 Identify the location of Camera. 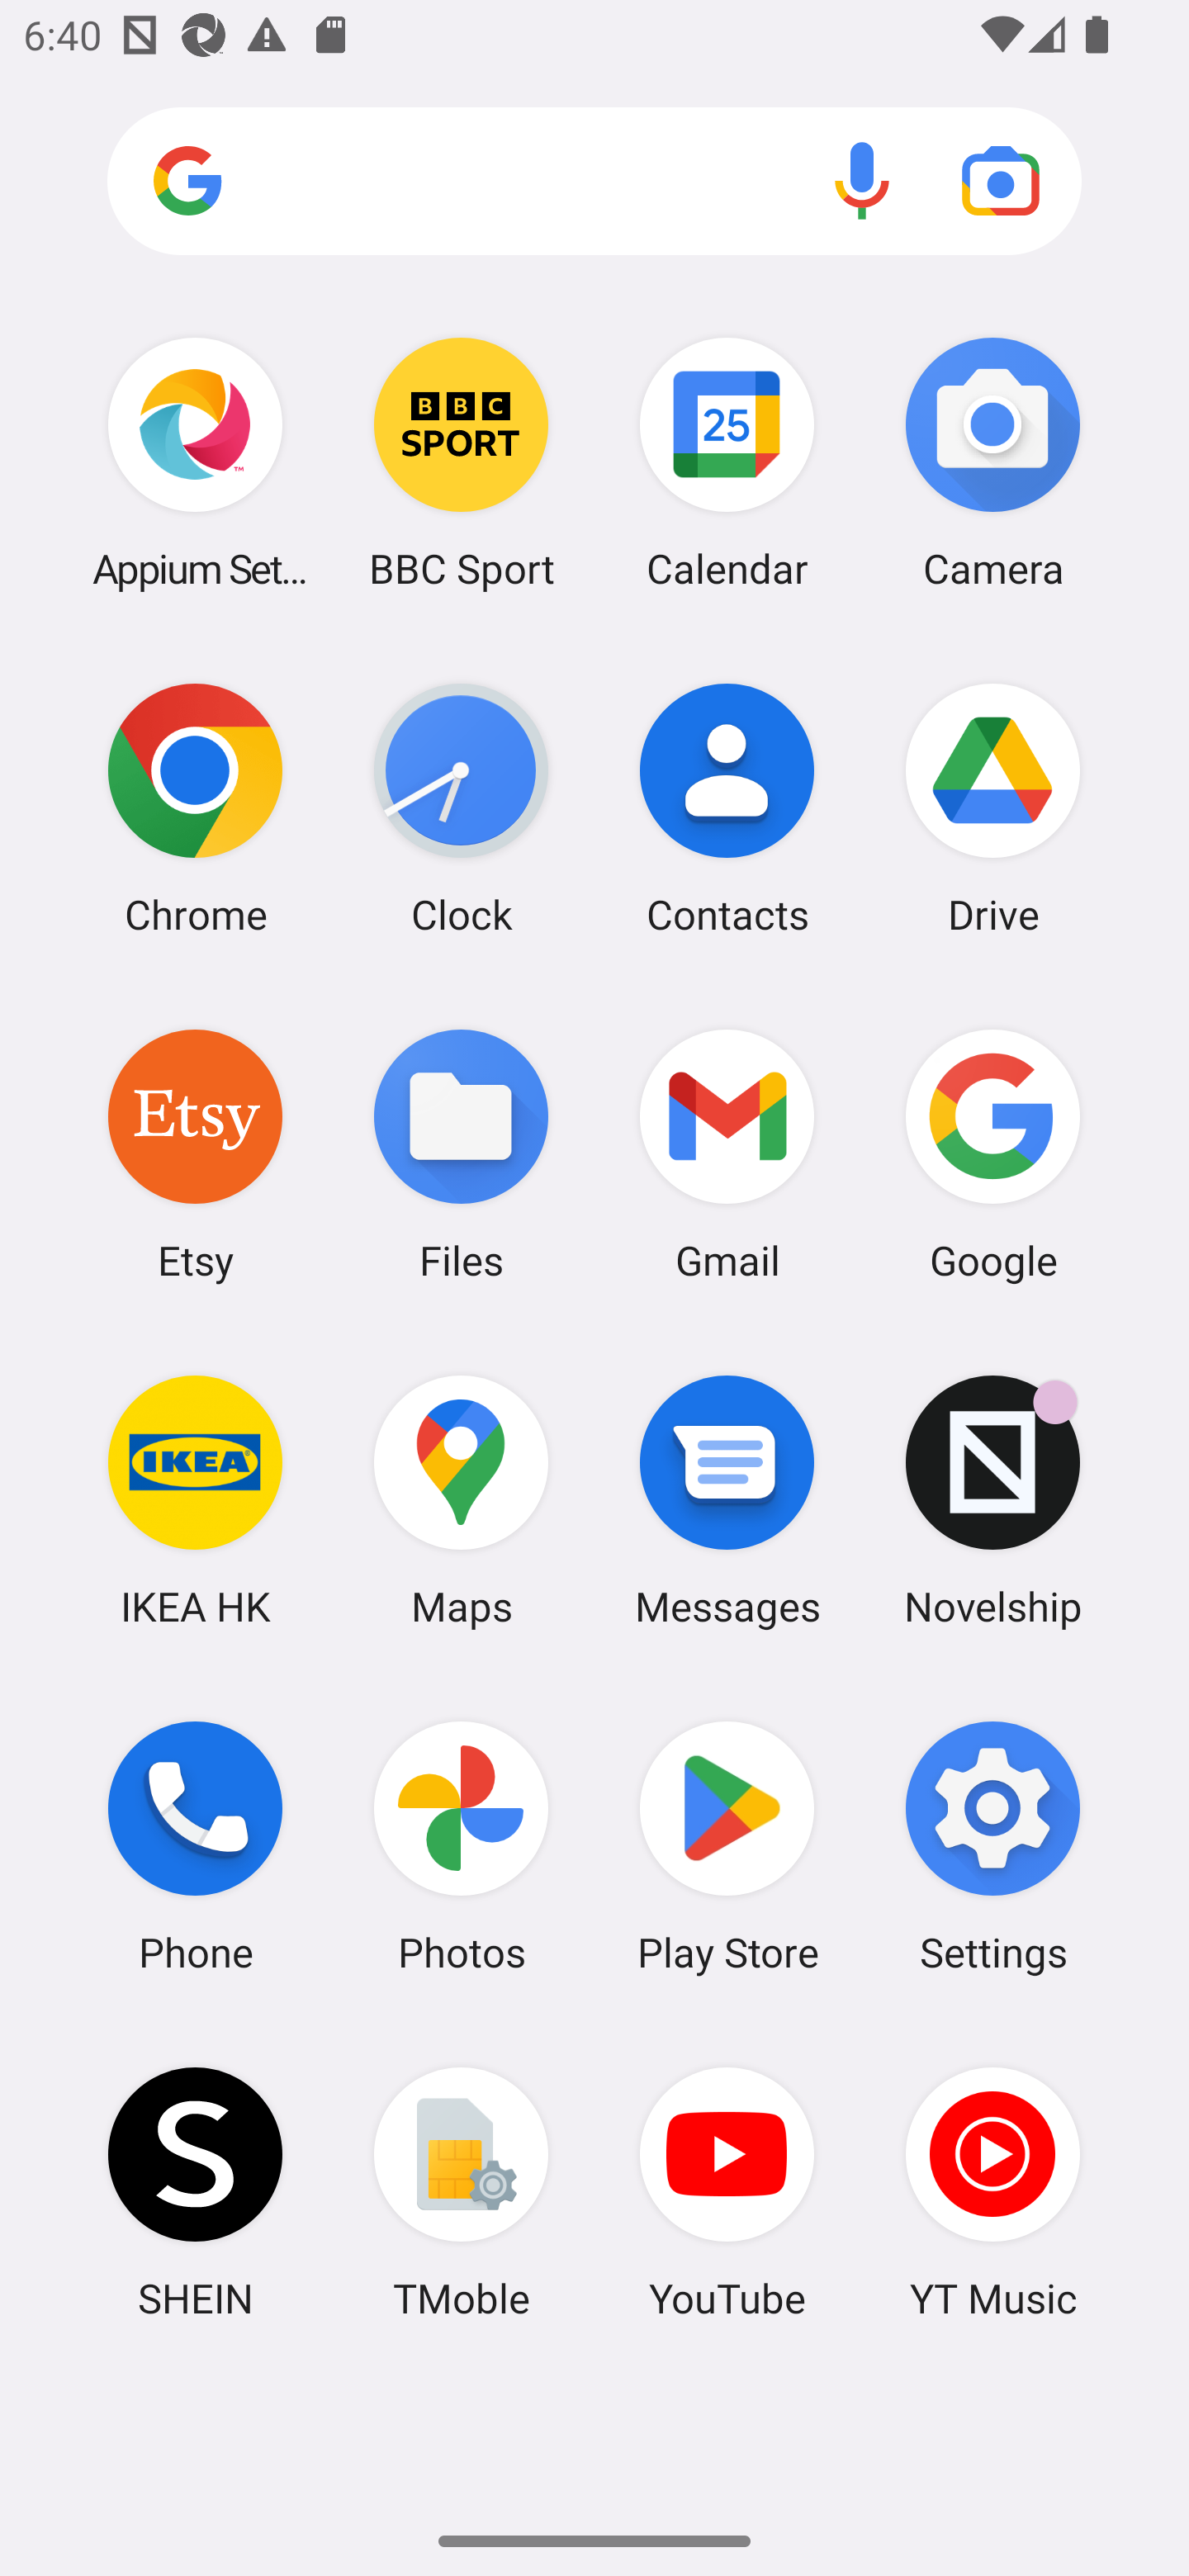
(992, 462).